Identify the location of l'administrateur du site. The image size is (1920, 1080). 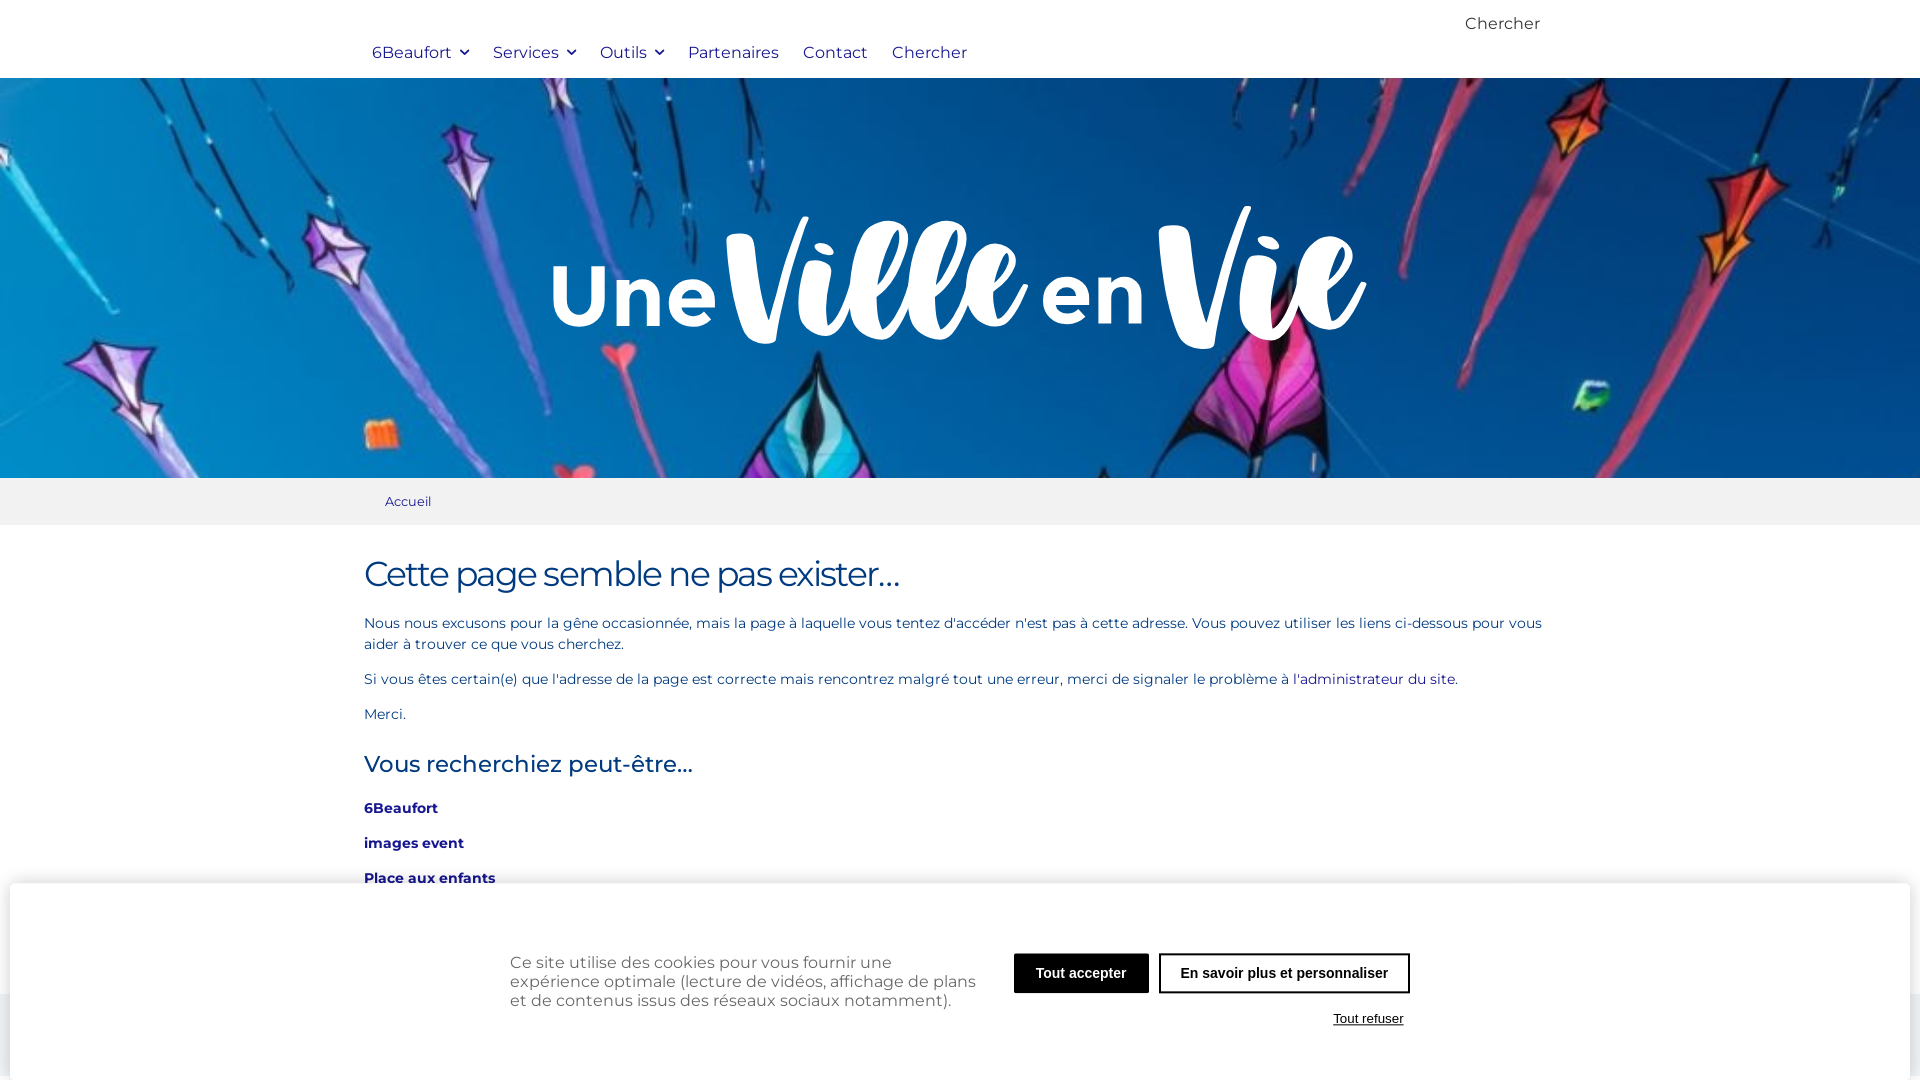
(1373, 679).